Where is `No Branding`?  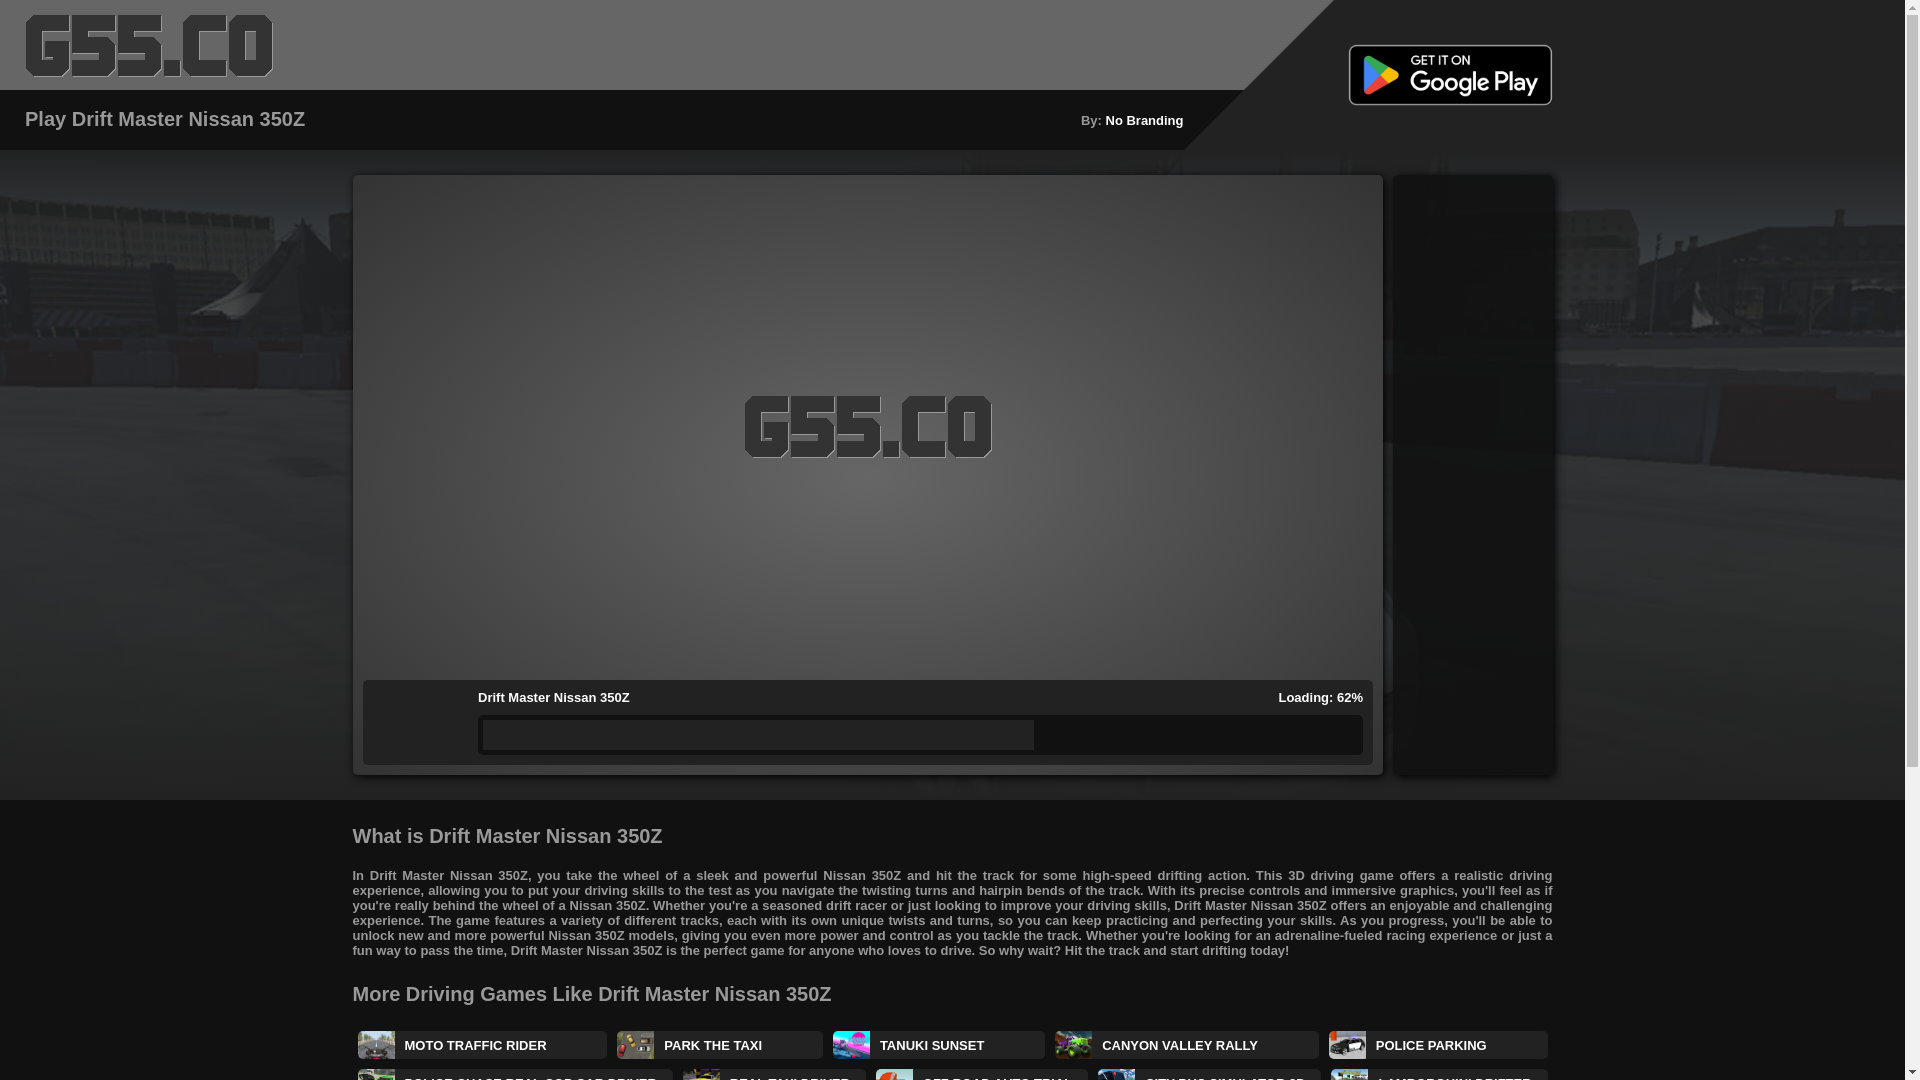 No Branding is located at coordinates (1144, 120).